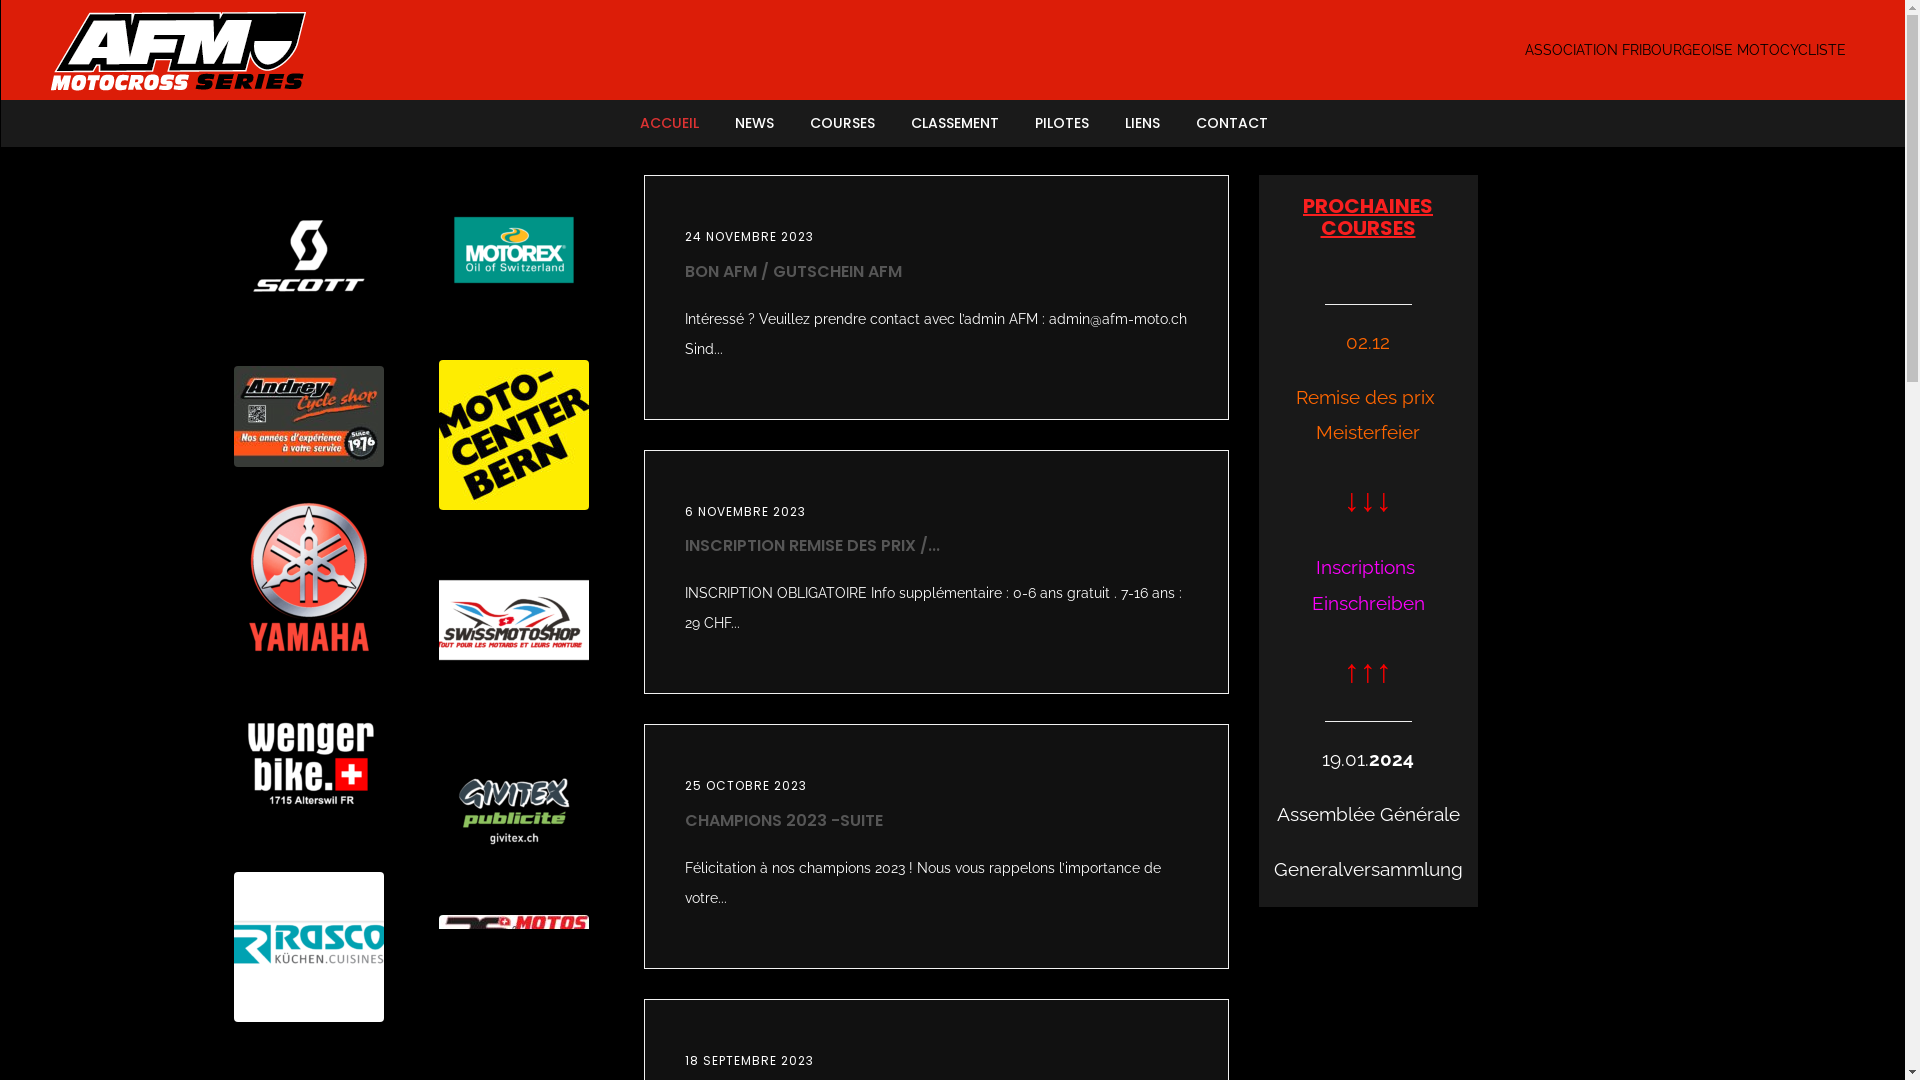 Image resolution: width=1920 pixels, height=1080 pixels. I want to click on Logo_PSMotos-Cycles_coul, so click(513, 930).